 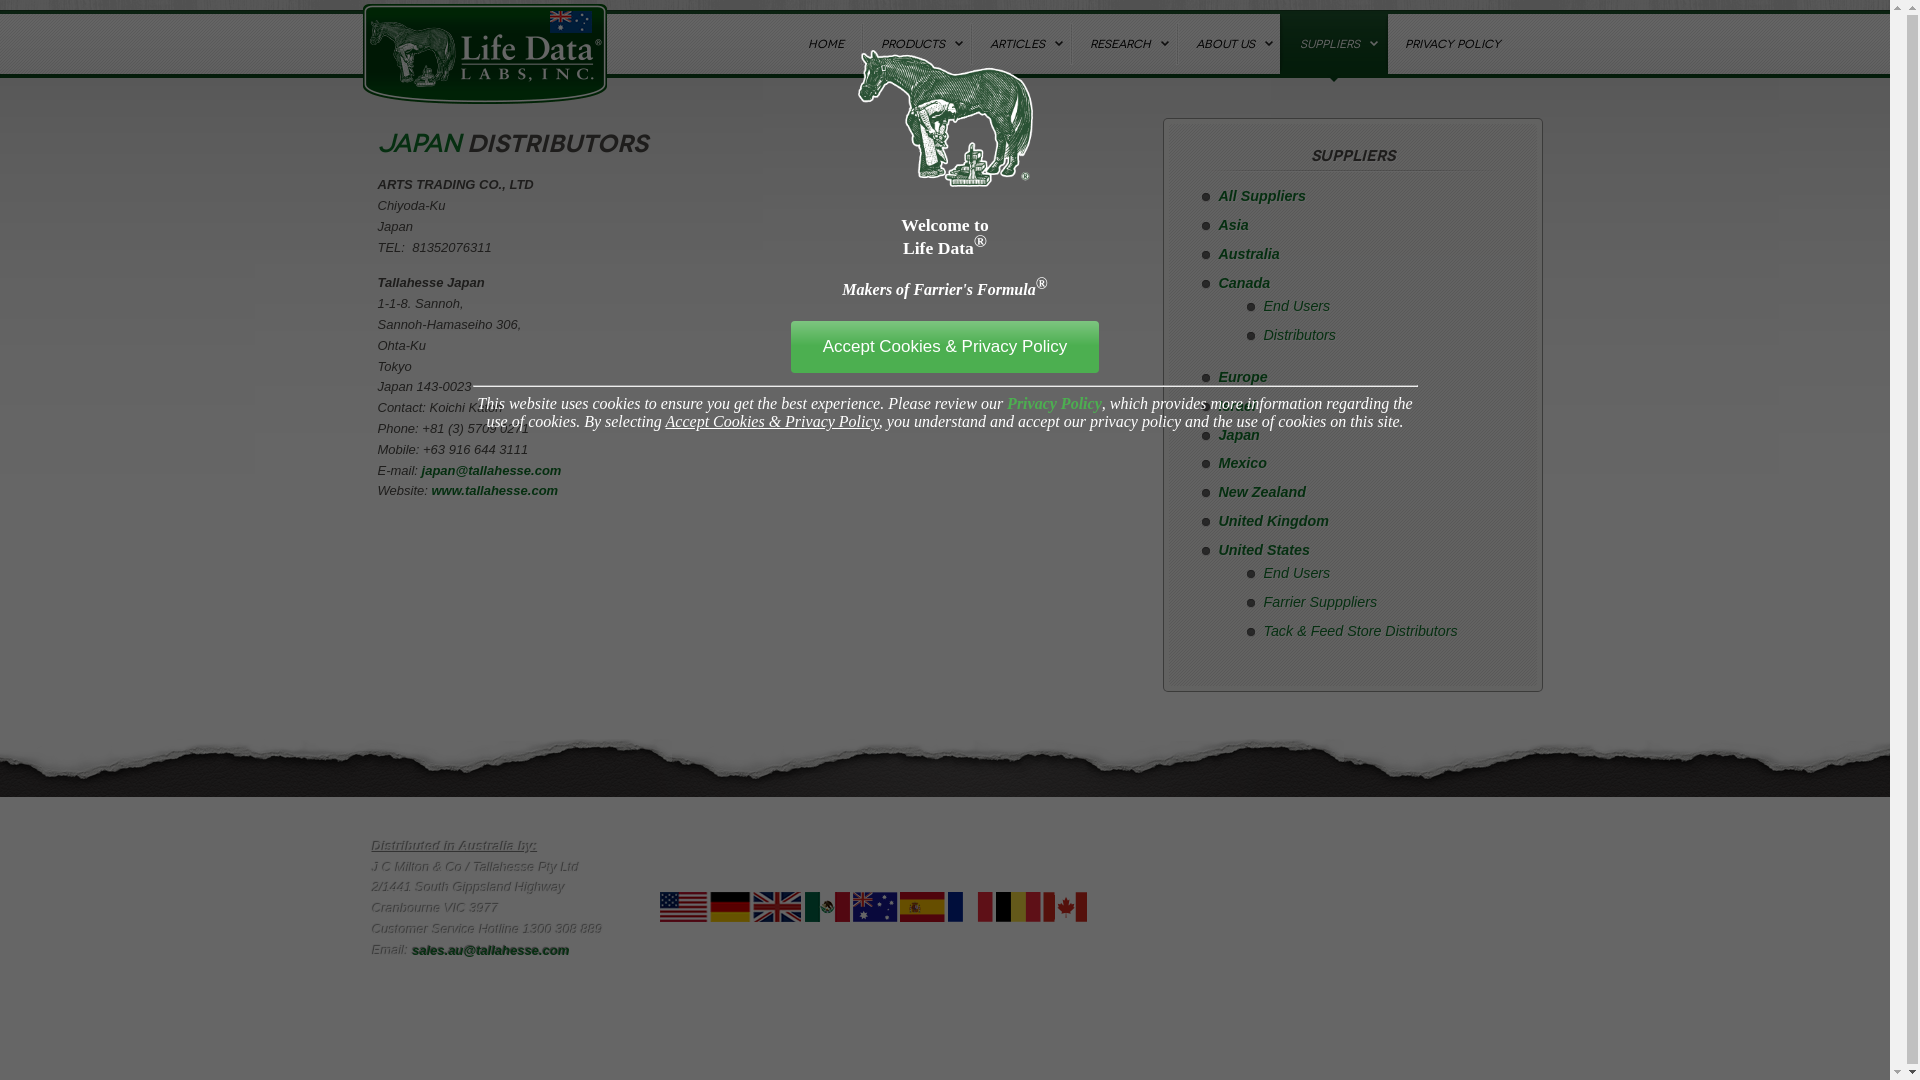 I want to click on PRODUCTS, so click(x=916, y=44).